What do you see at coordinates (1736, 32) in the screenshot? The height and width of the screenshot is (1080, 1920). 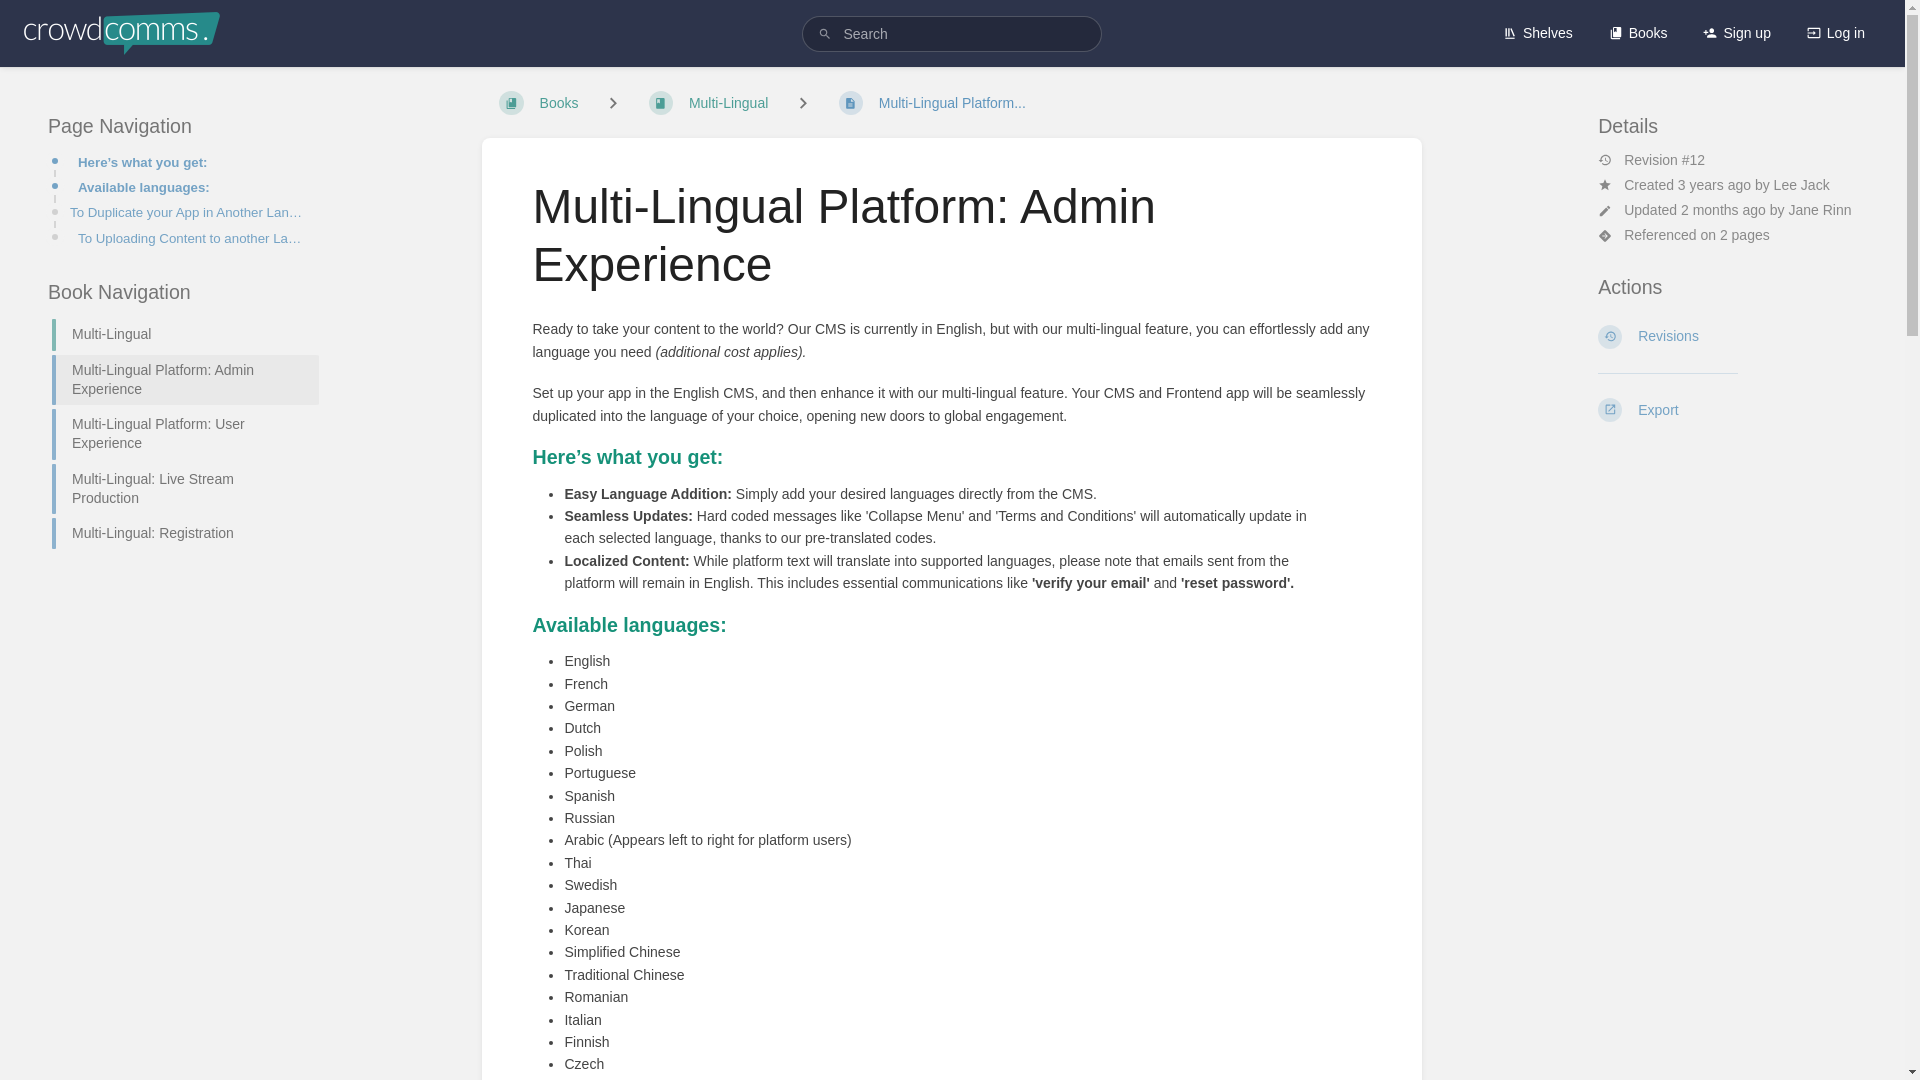 I see `Sign up` at bounding box center [1736, 32].